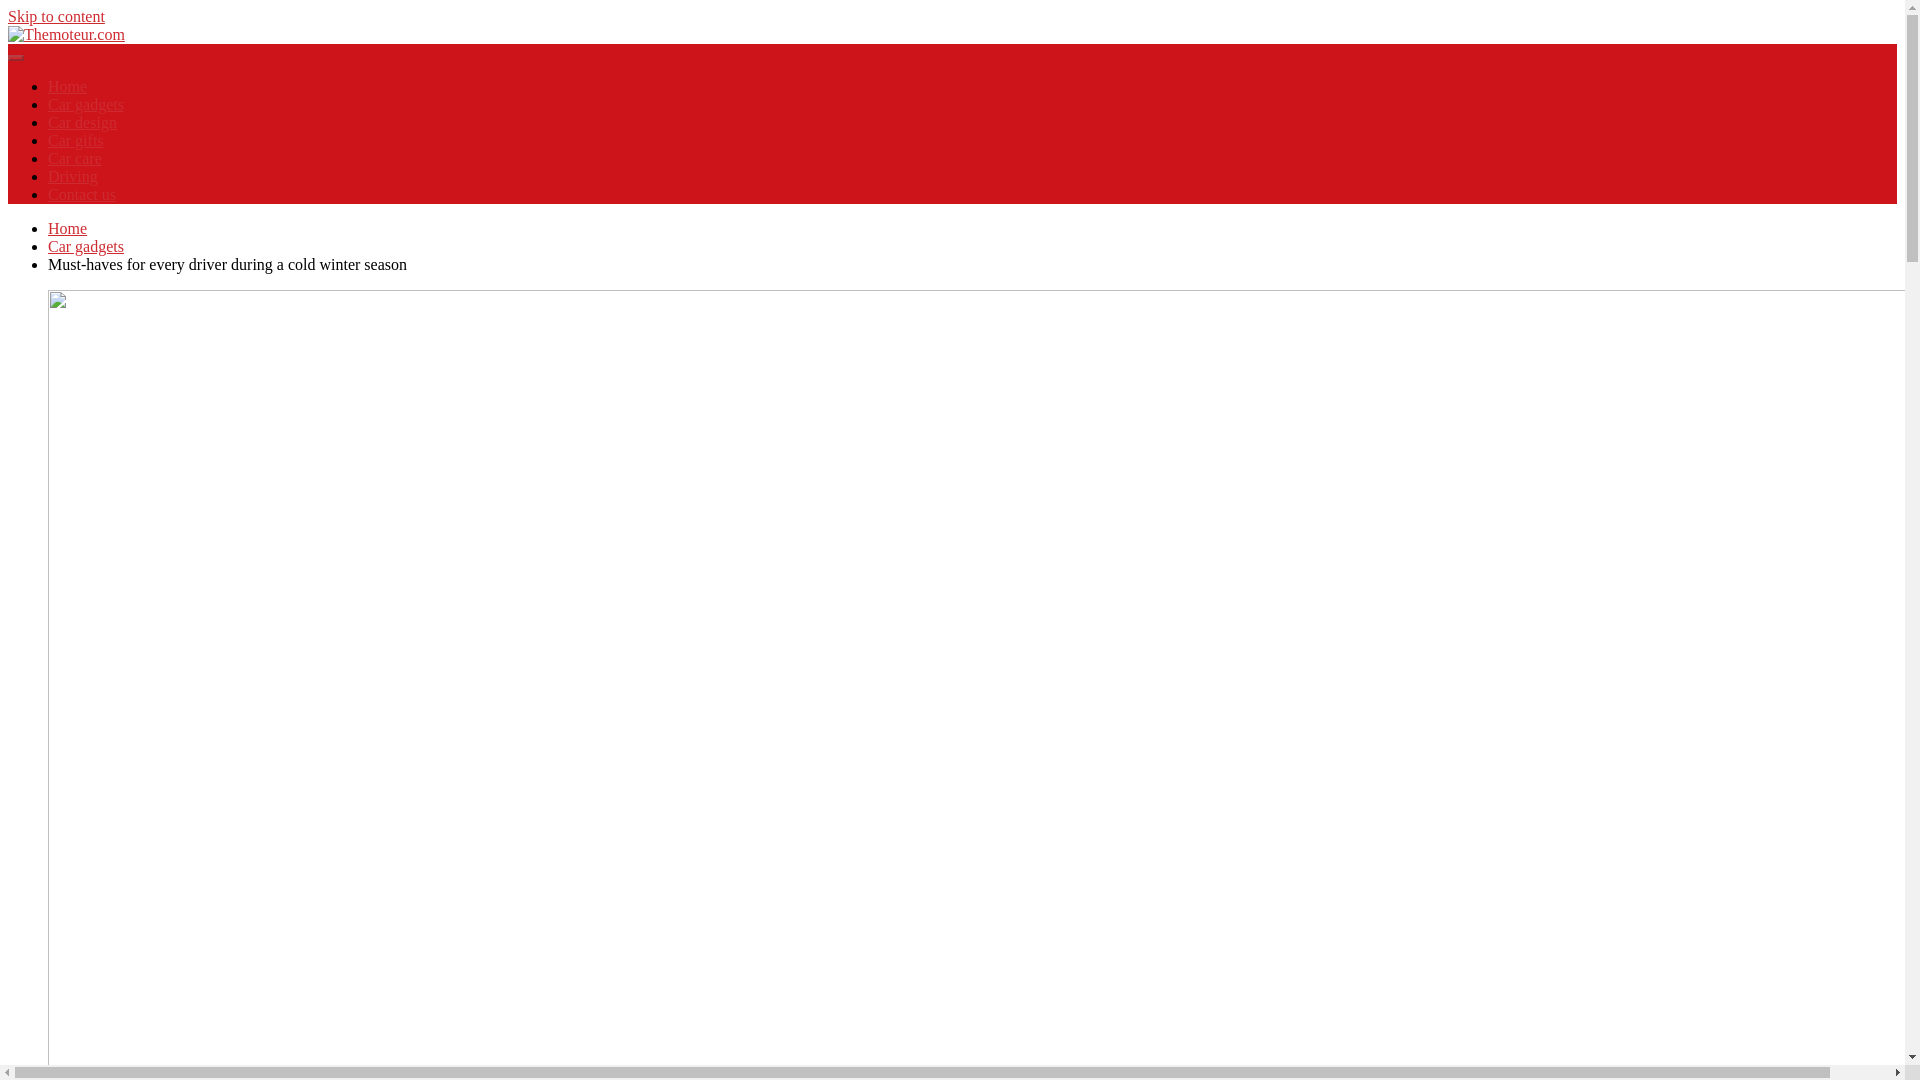  What do you see at coordinates (86, 246) in the screenshot?
I see `Car gadgets` at bounding box center [86, 246].